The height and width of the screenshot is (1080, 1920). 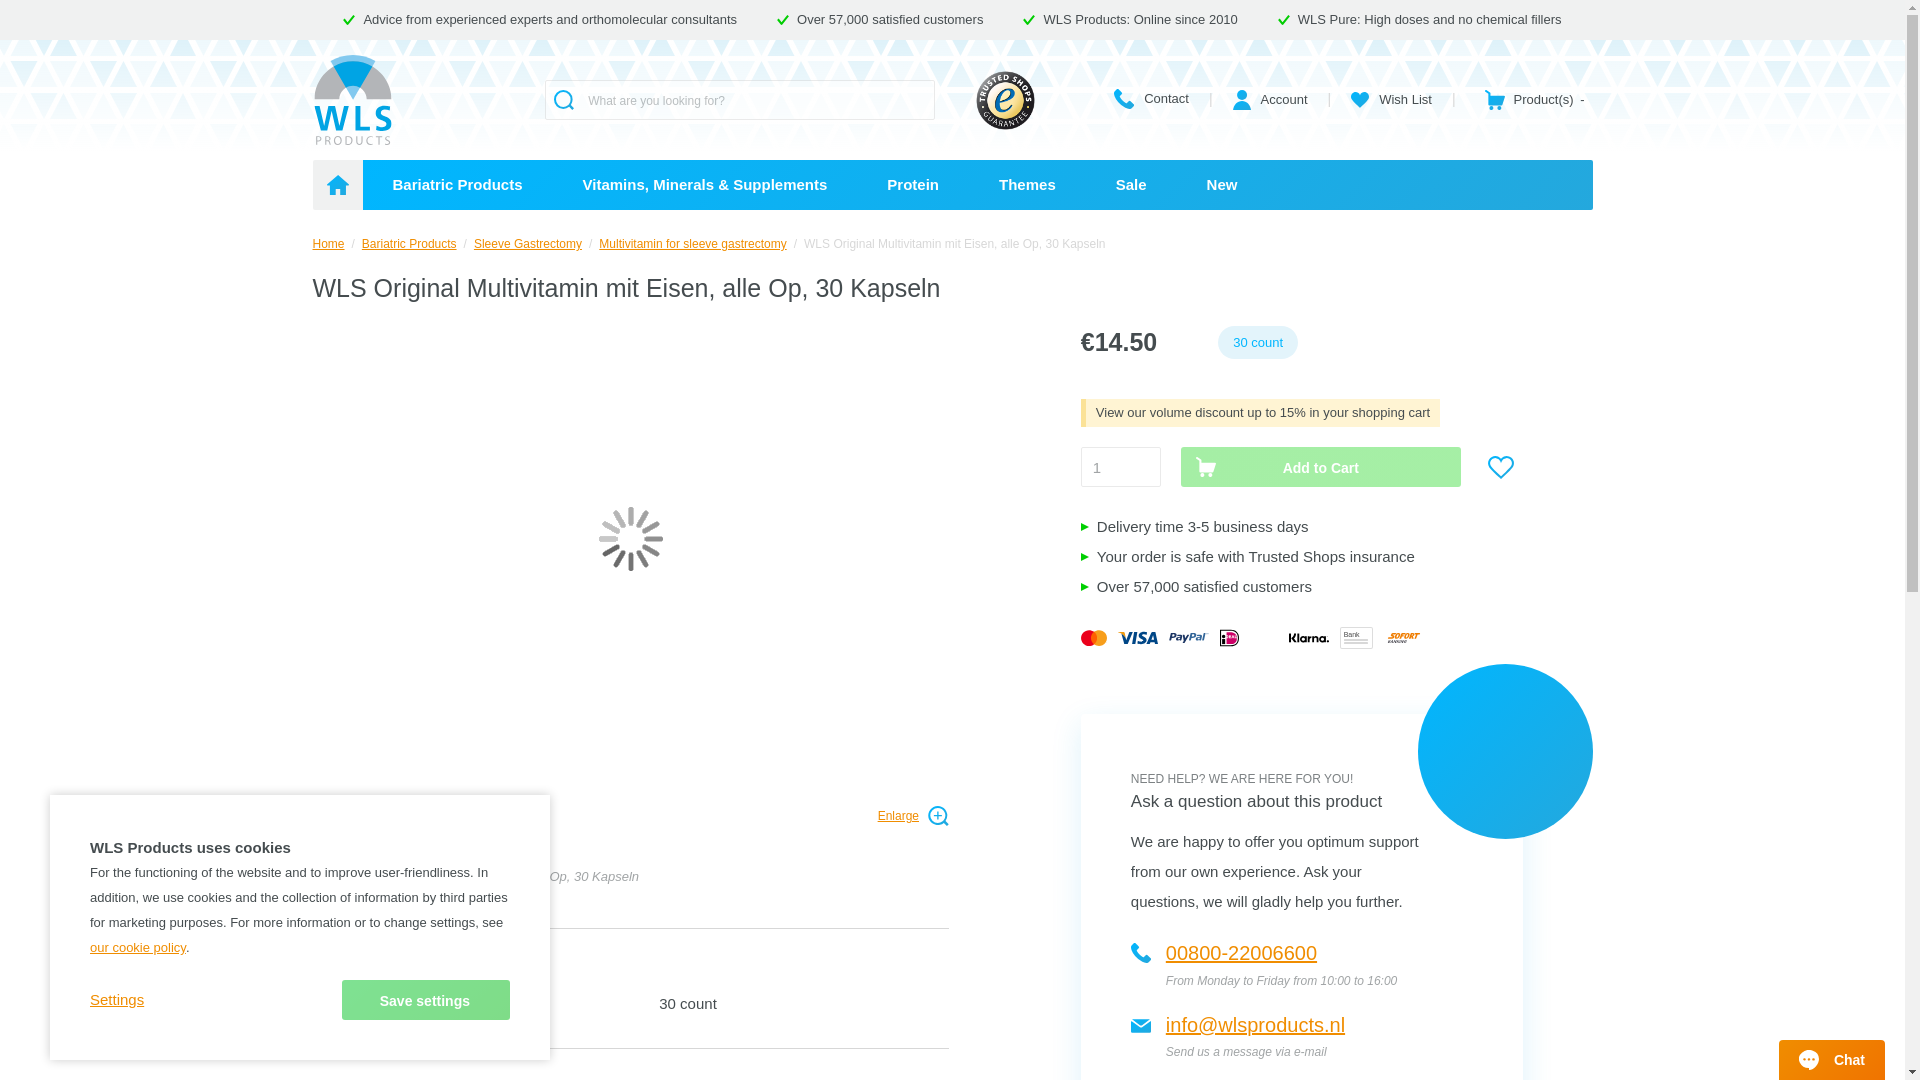 What do you see at coordinates (1270, 99) in the screenshot?
I see `Account` at bounding box center [1270, 99].